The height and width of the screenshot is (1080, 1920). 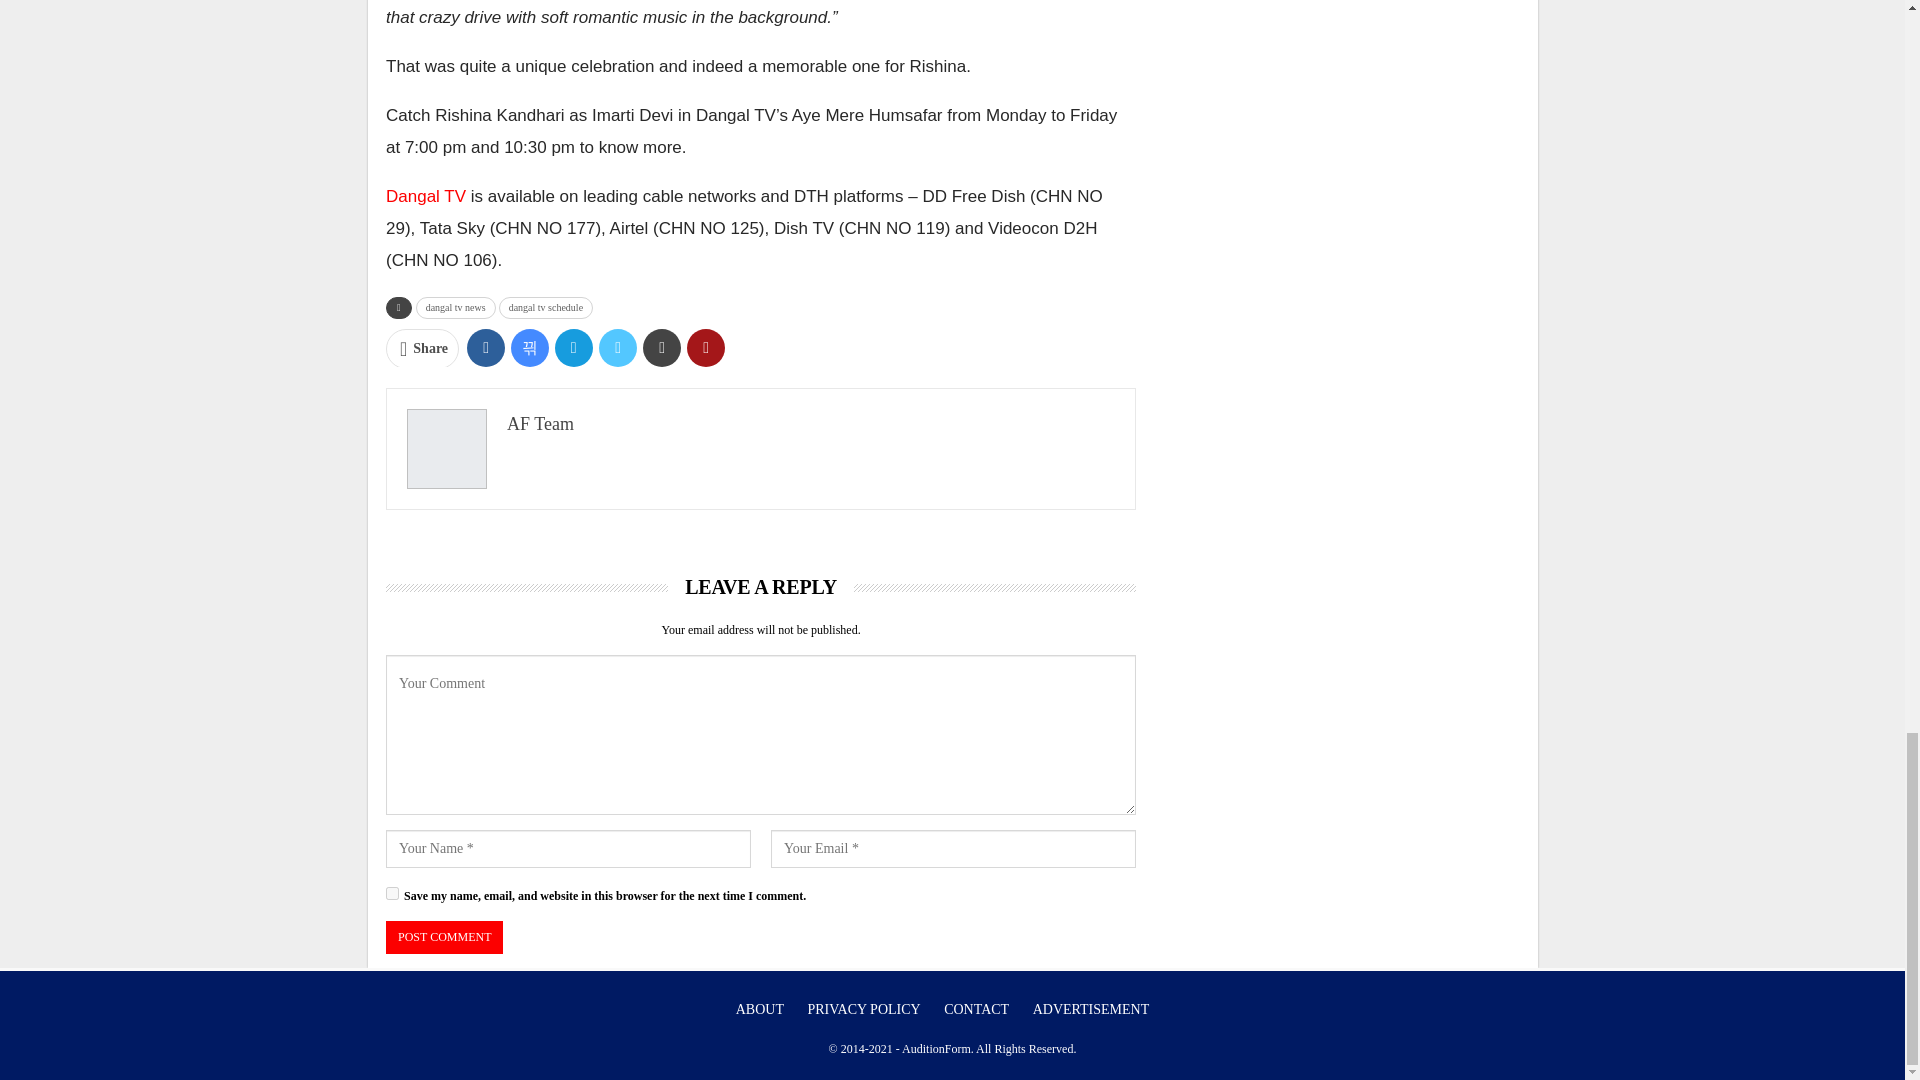 I want to click on Post Comment, so click(x=444, y=937).